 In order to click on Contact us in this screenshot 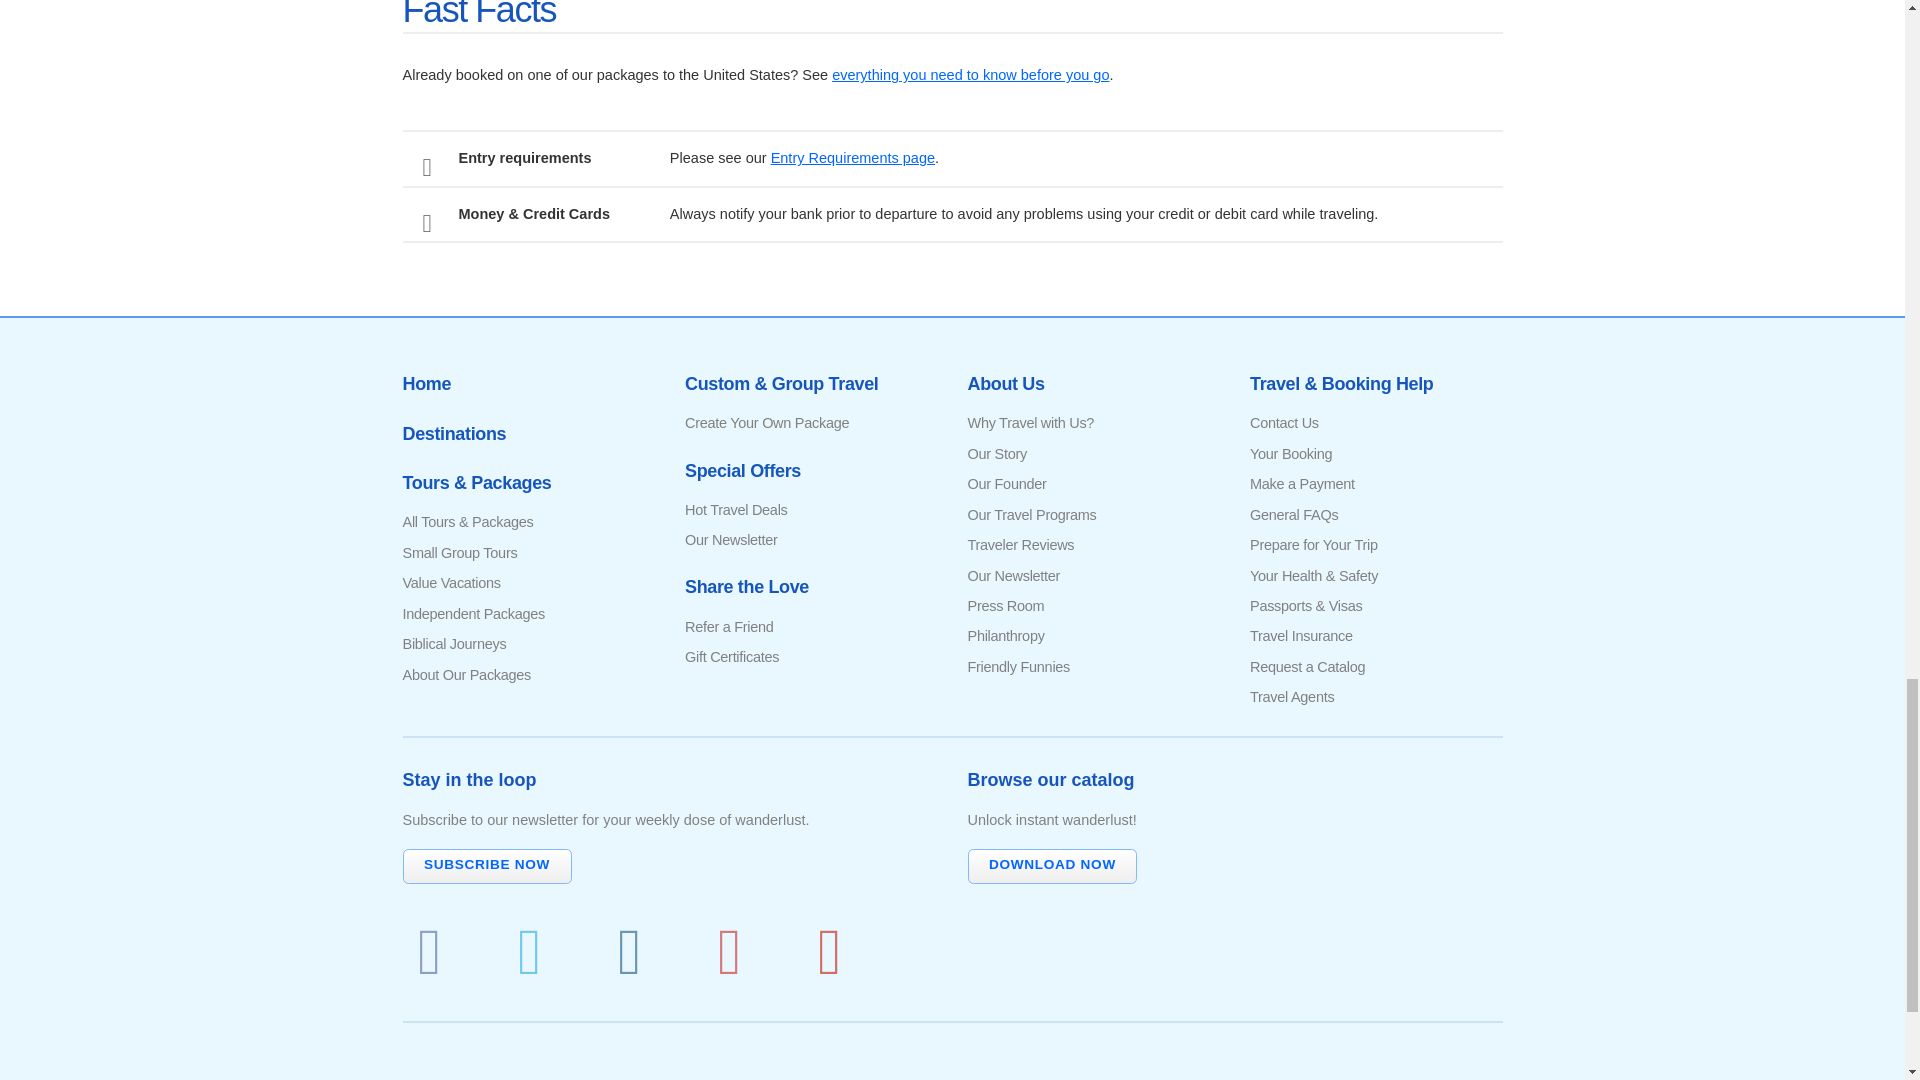, I will do `click(1284, 422)`.